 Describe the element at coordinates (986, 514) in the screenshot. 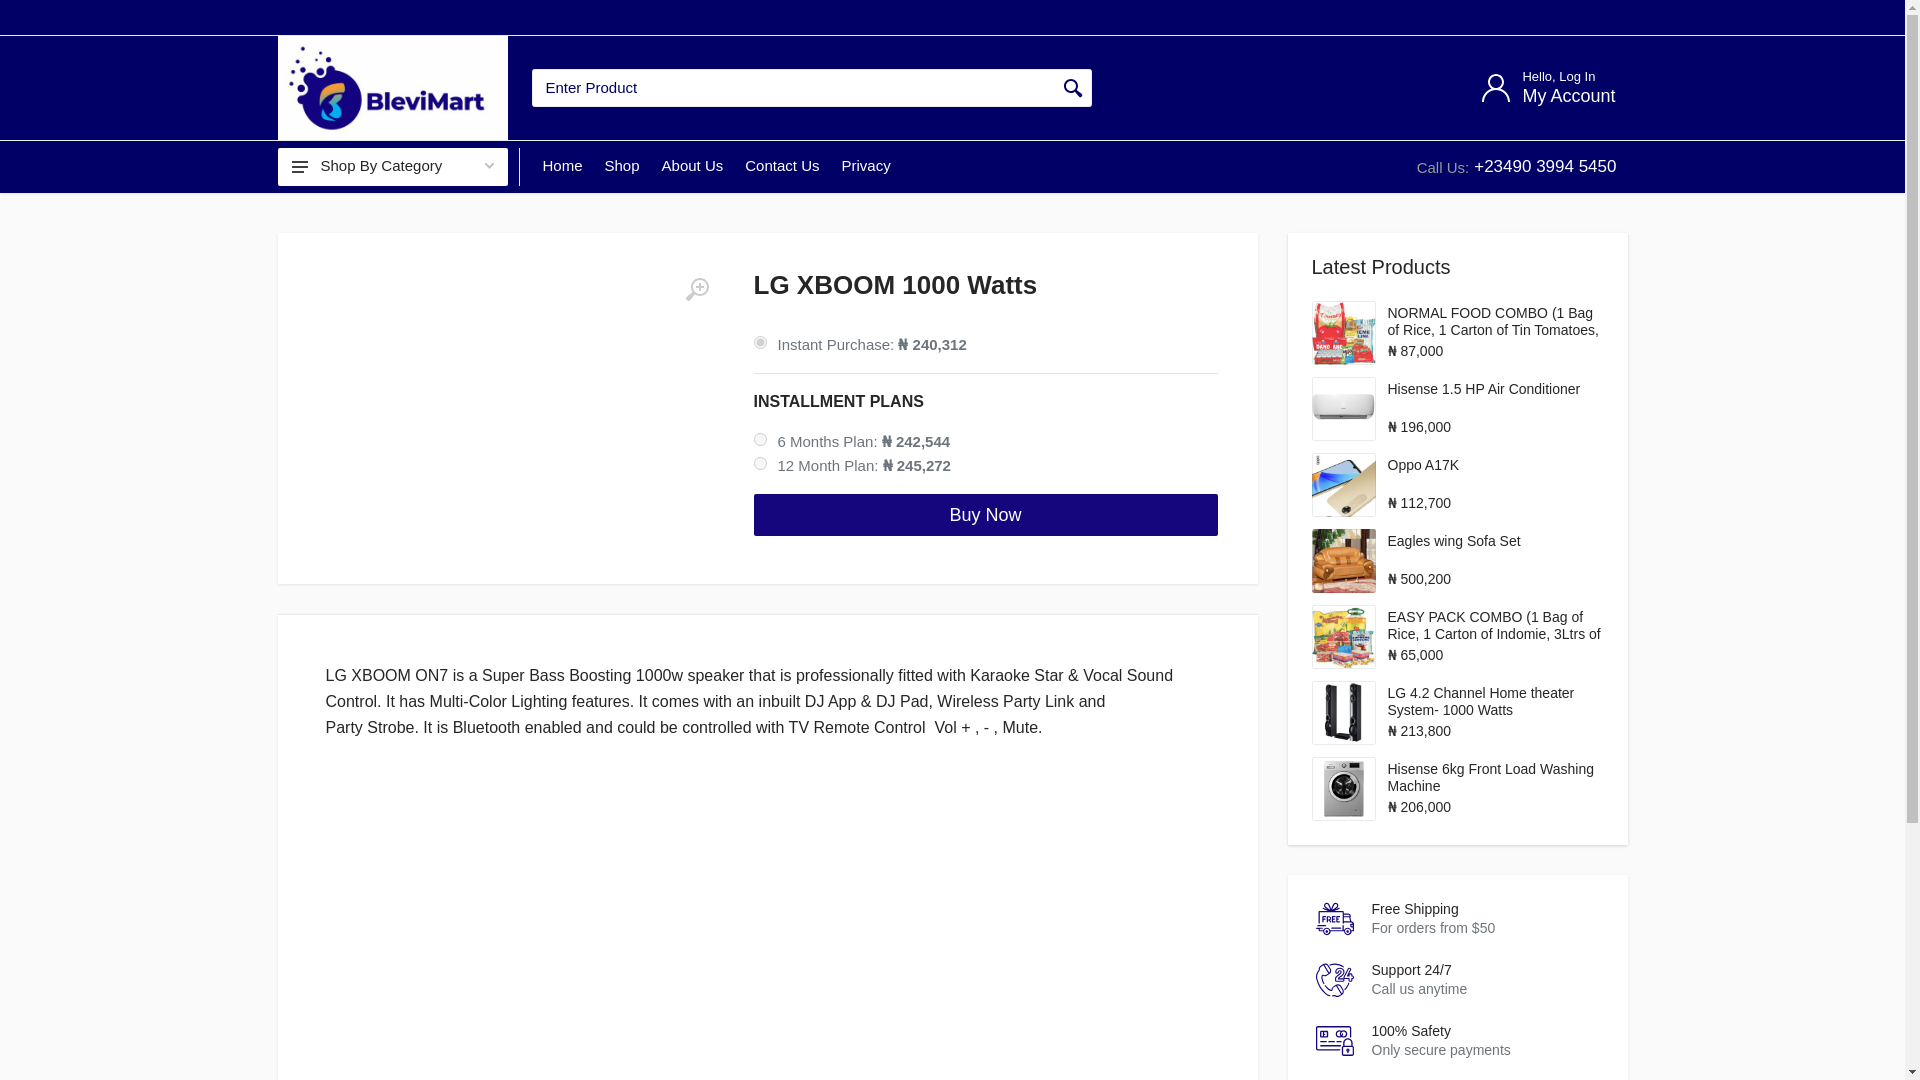

I see `Buy Now` at that location.